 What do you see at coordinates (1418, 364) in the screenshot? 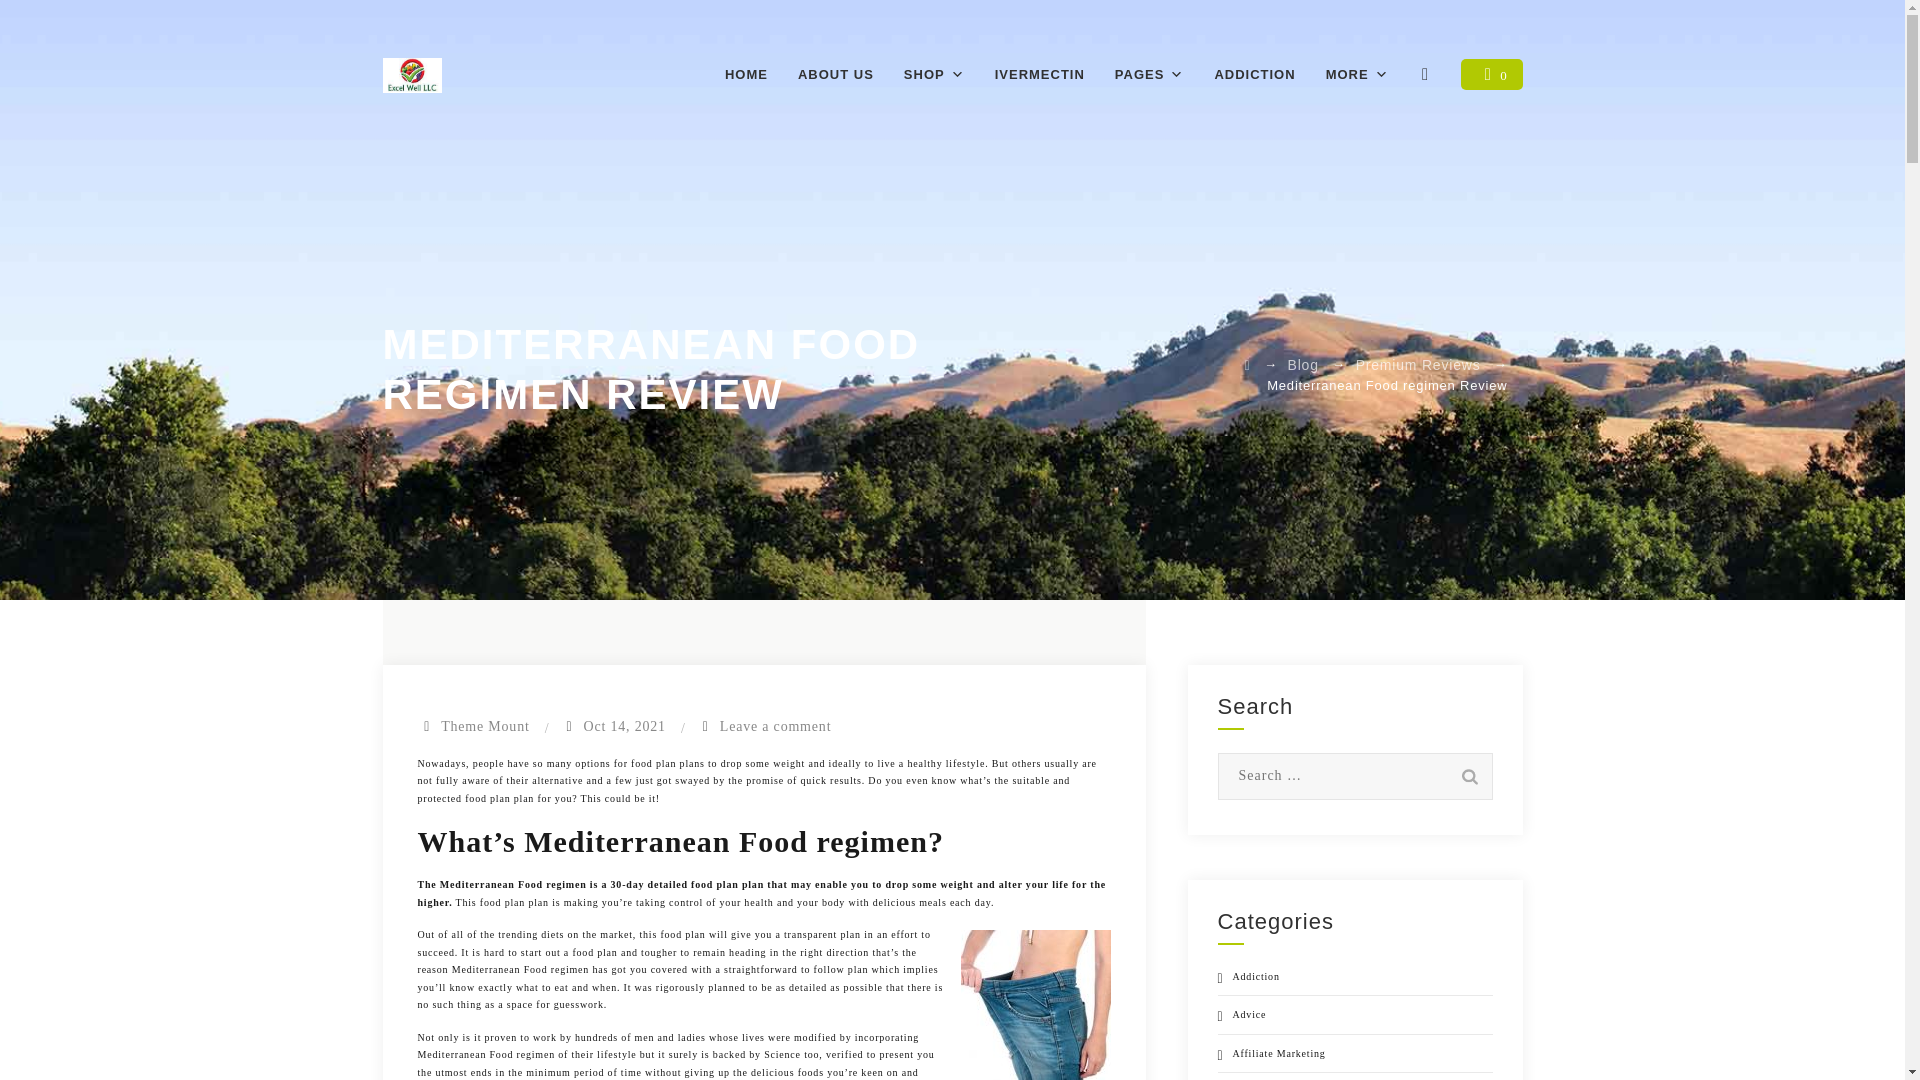
I see `Go to the Premium Reviews Category archives.` at bounding box center [1418, 364].